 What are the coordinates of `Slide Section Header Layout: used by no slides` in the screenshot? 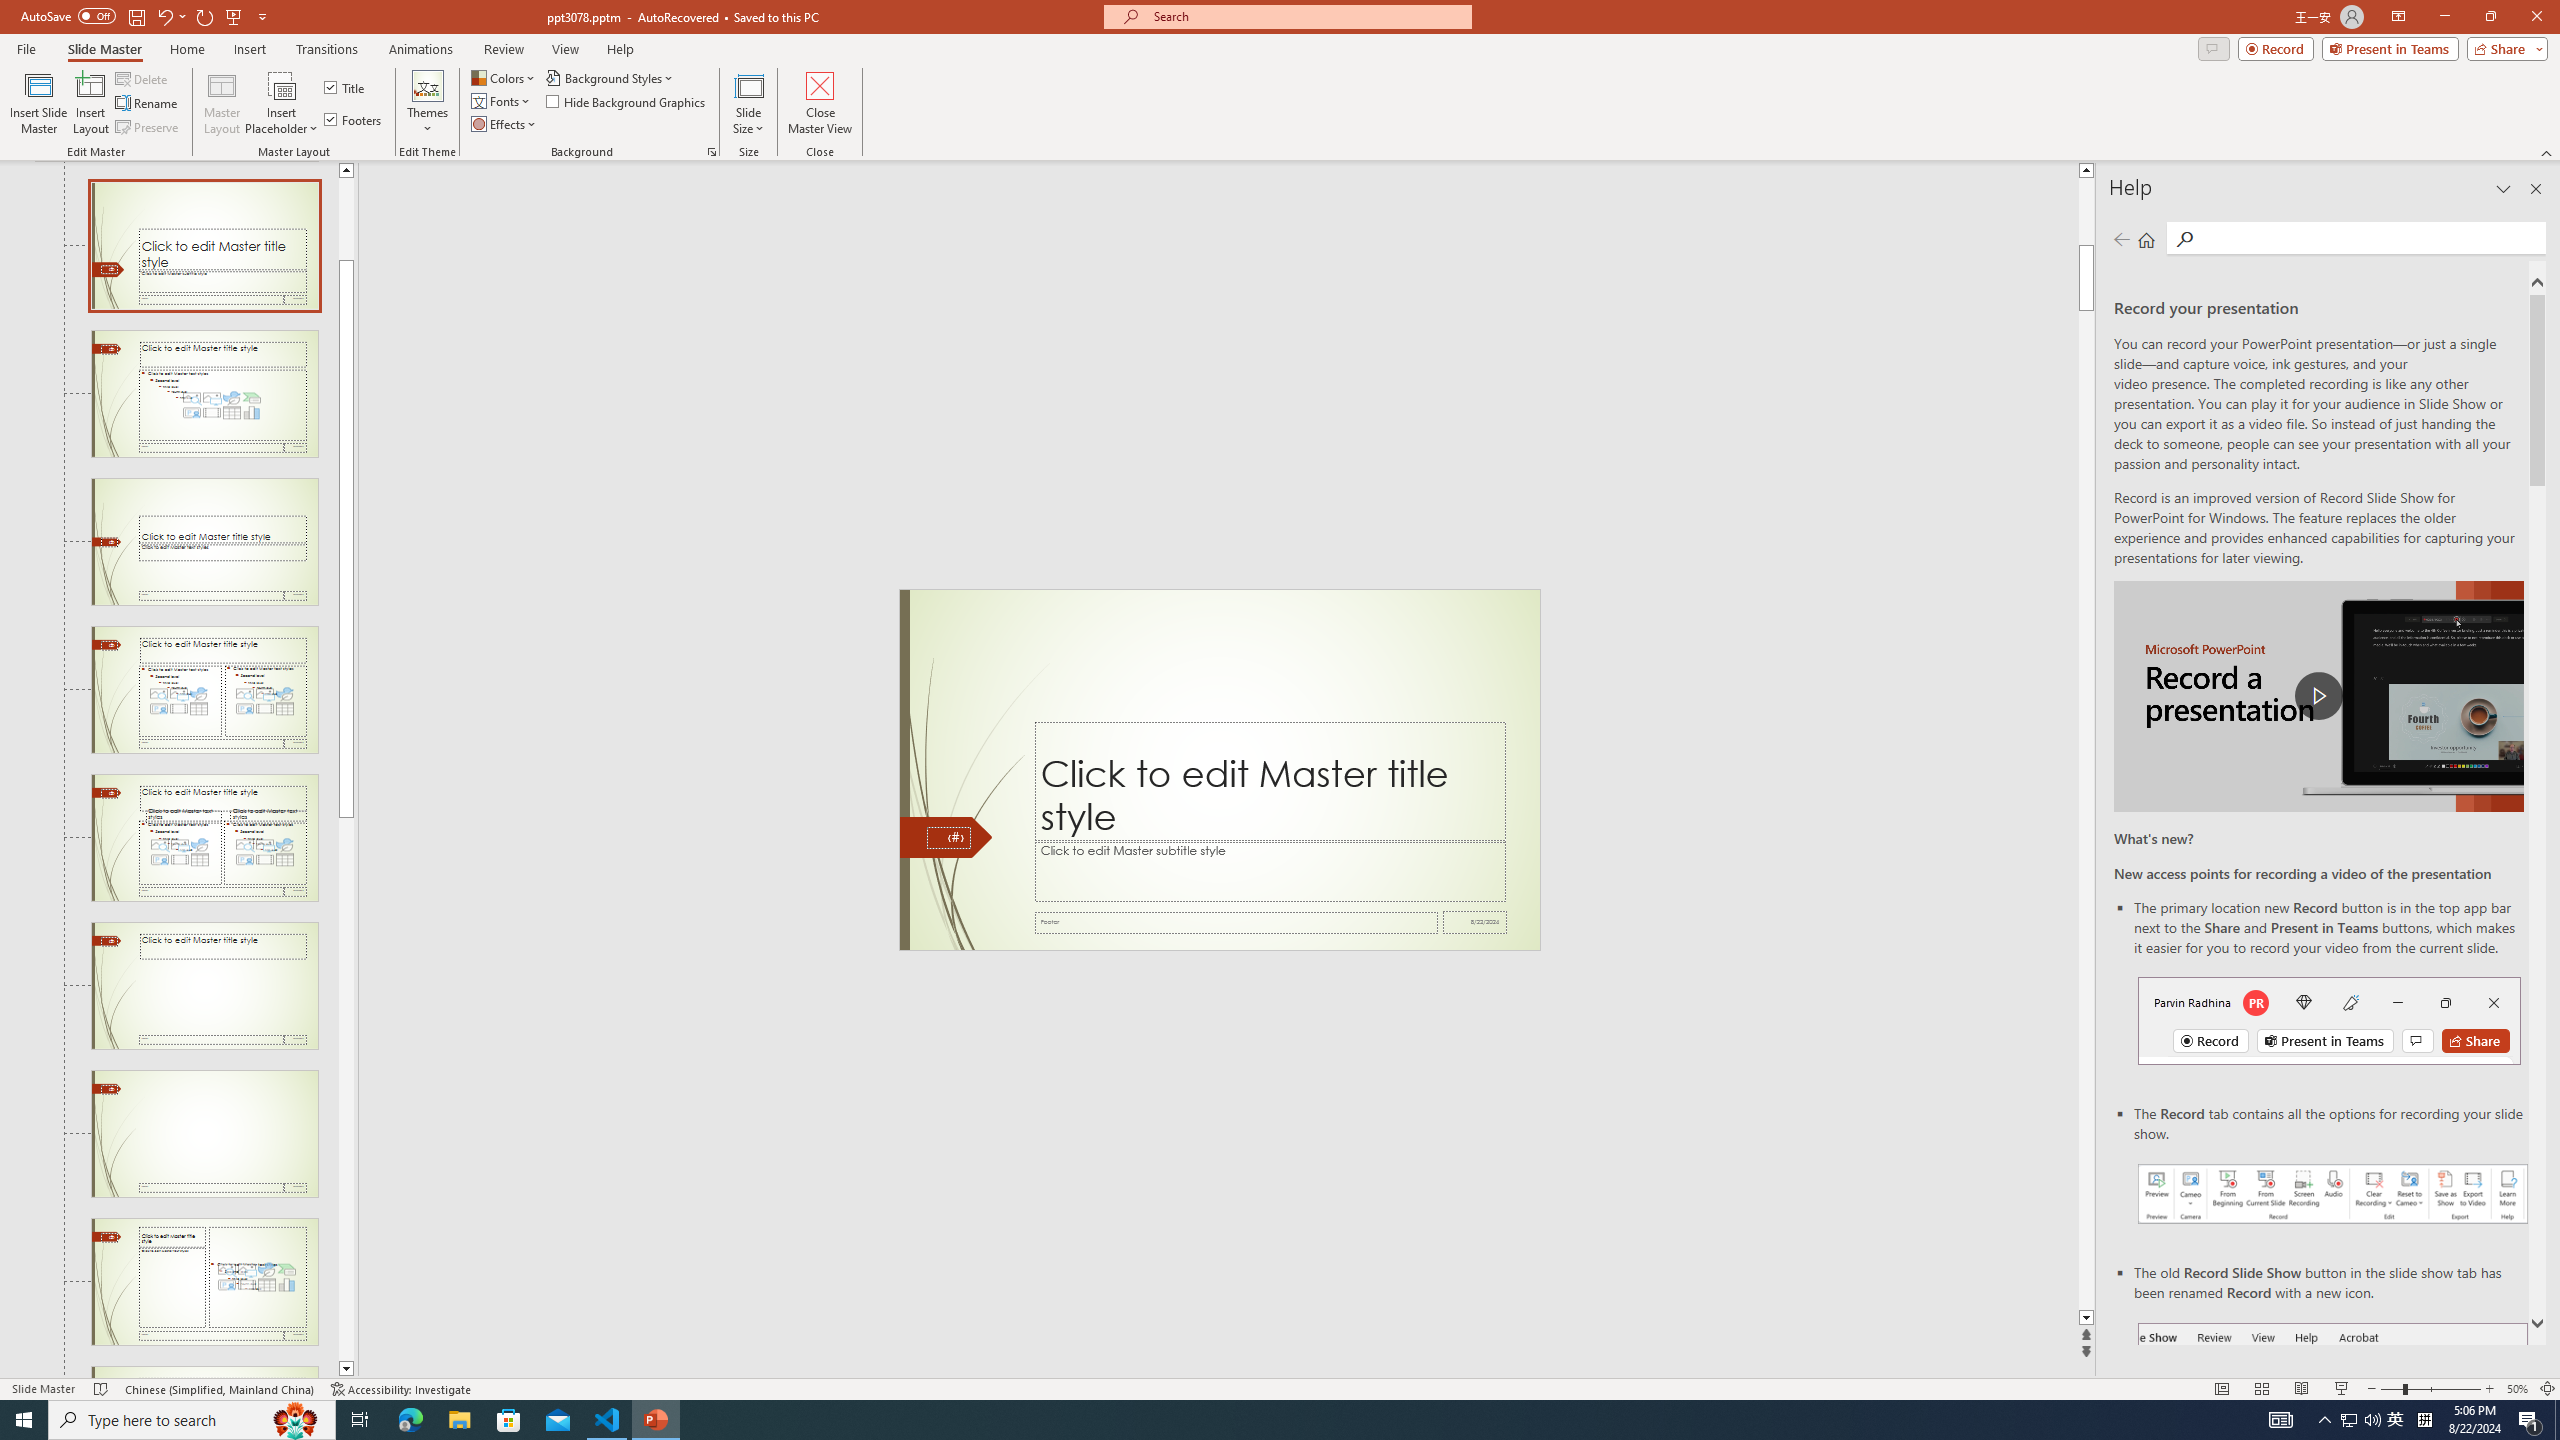 It's located at (204, 542).